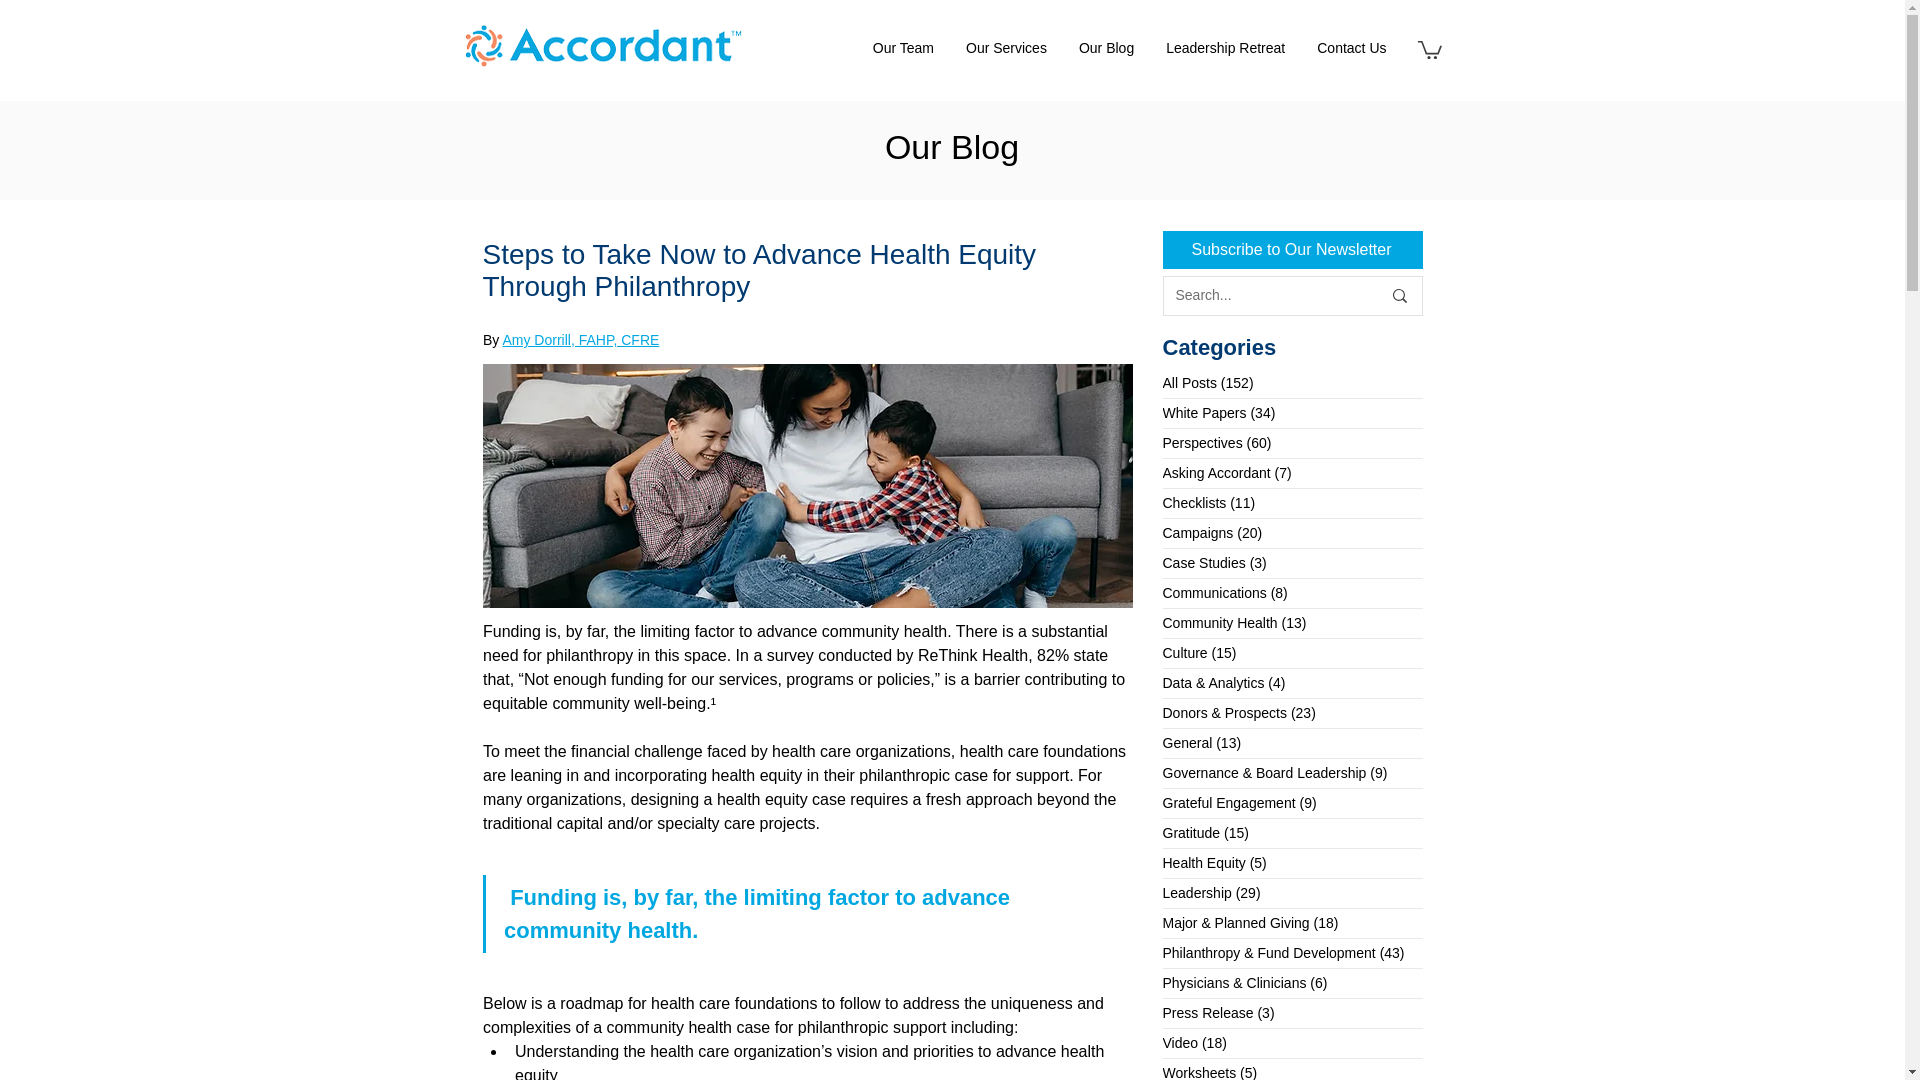 Image resolution: width=1920 pixels, height=1080 pixels. Describe the element at coordinates (903, 48) in the screenshot. I see `Our Team` at that location.